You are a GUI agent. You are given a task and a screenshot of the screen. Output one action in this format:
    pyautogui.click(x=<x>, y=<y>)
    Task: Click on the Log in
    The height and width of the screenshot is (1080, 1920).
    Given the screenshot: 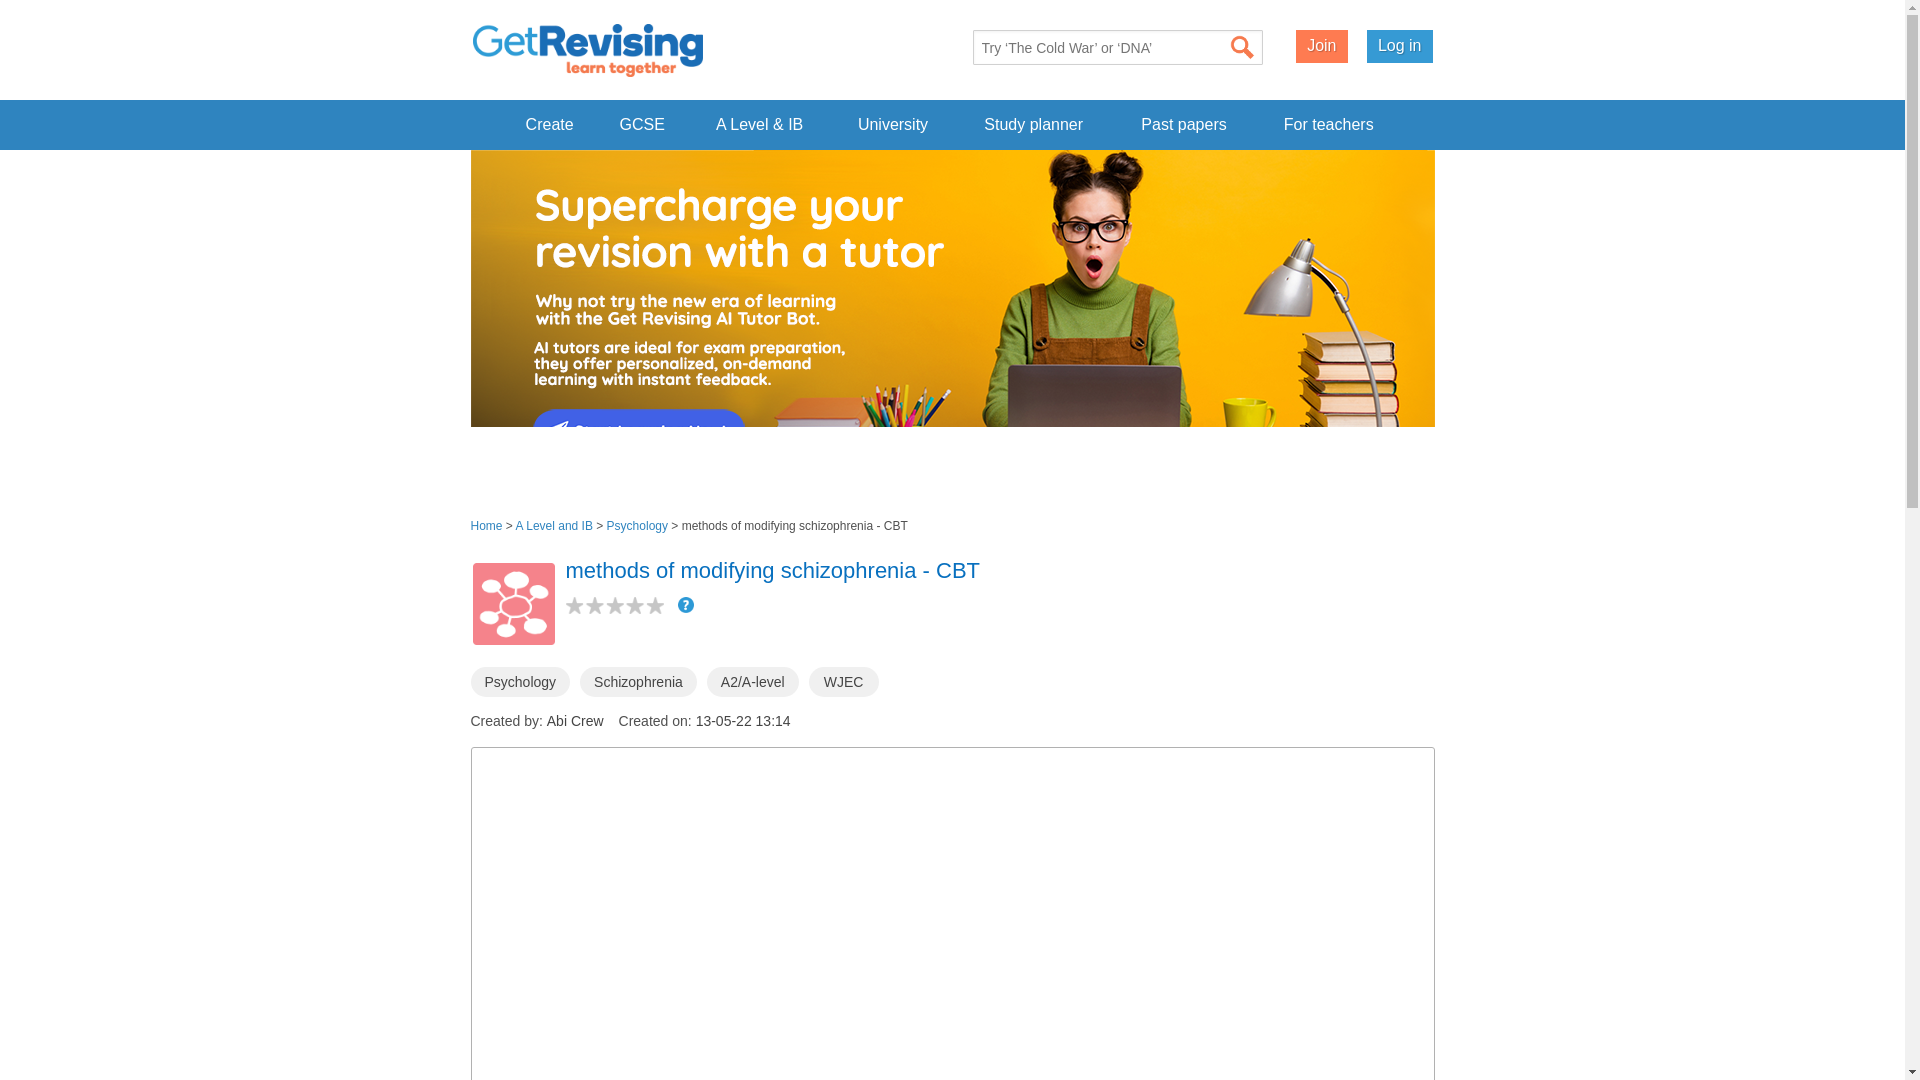 What is the action you would take?
    pyautogui.click(x=1400, y=46)
    